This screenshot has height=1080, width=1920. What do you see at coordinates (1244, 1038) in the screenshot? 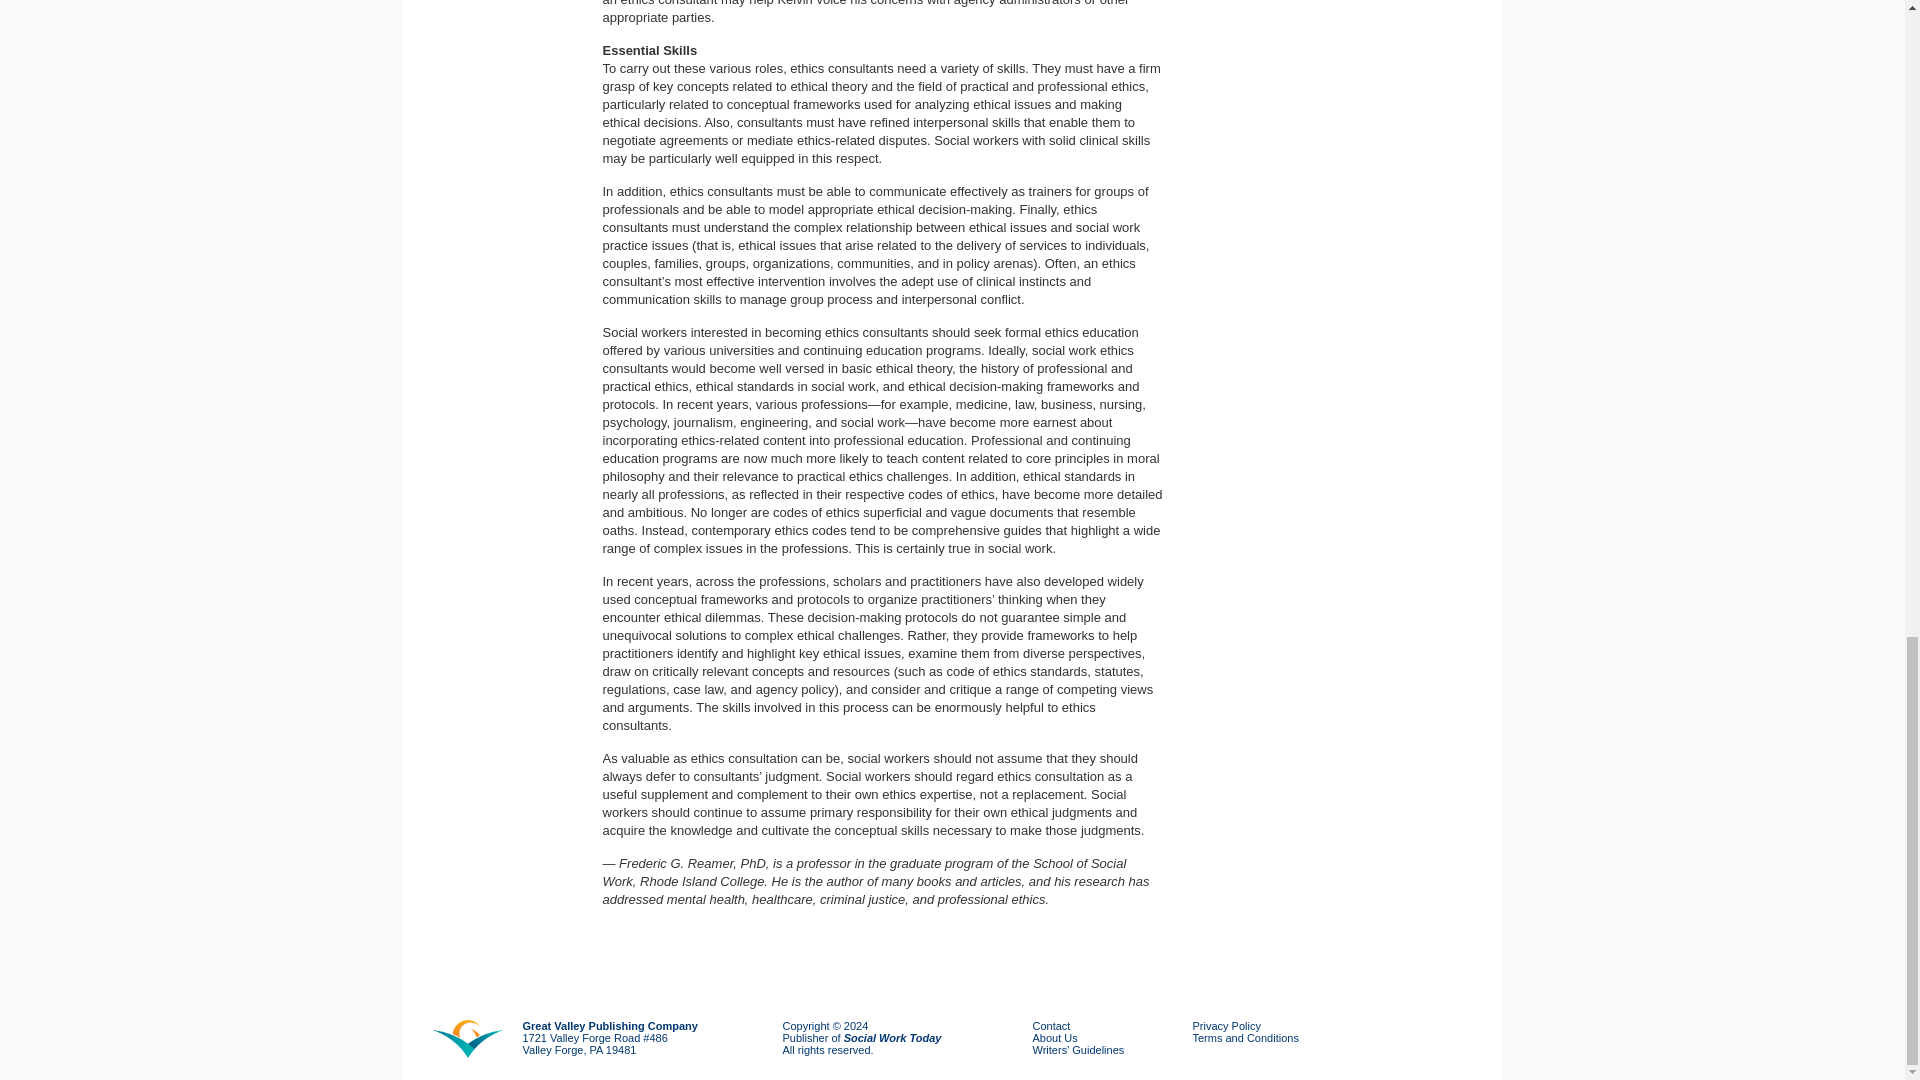
I see `Terms and Conditions` at bounding box center [1244, 1038].